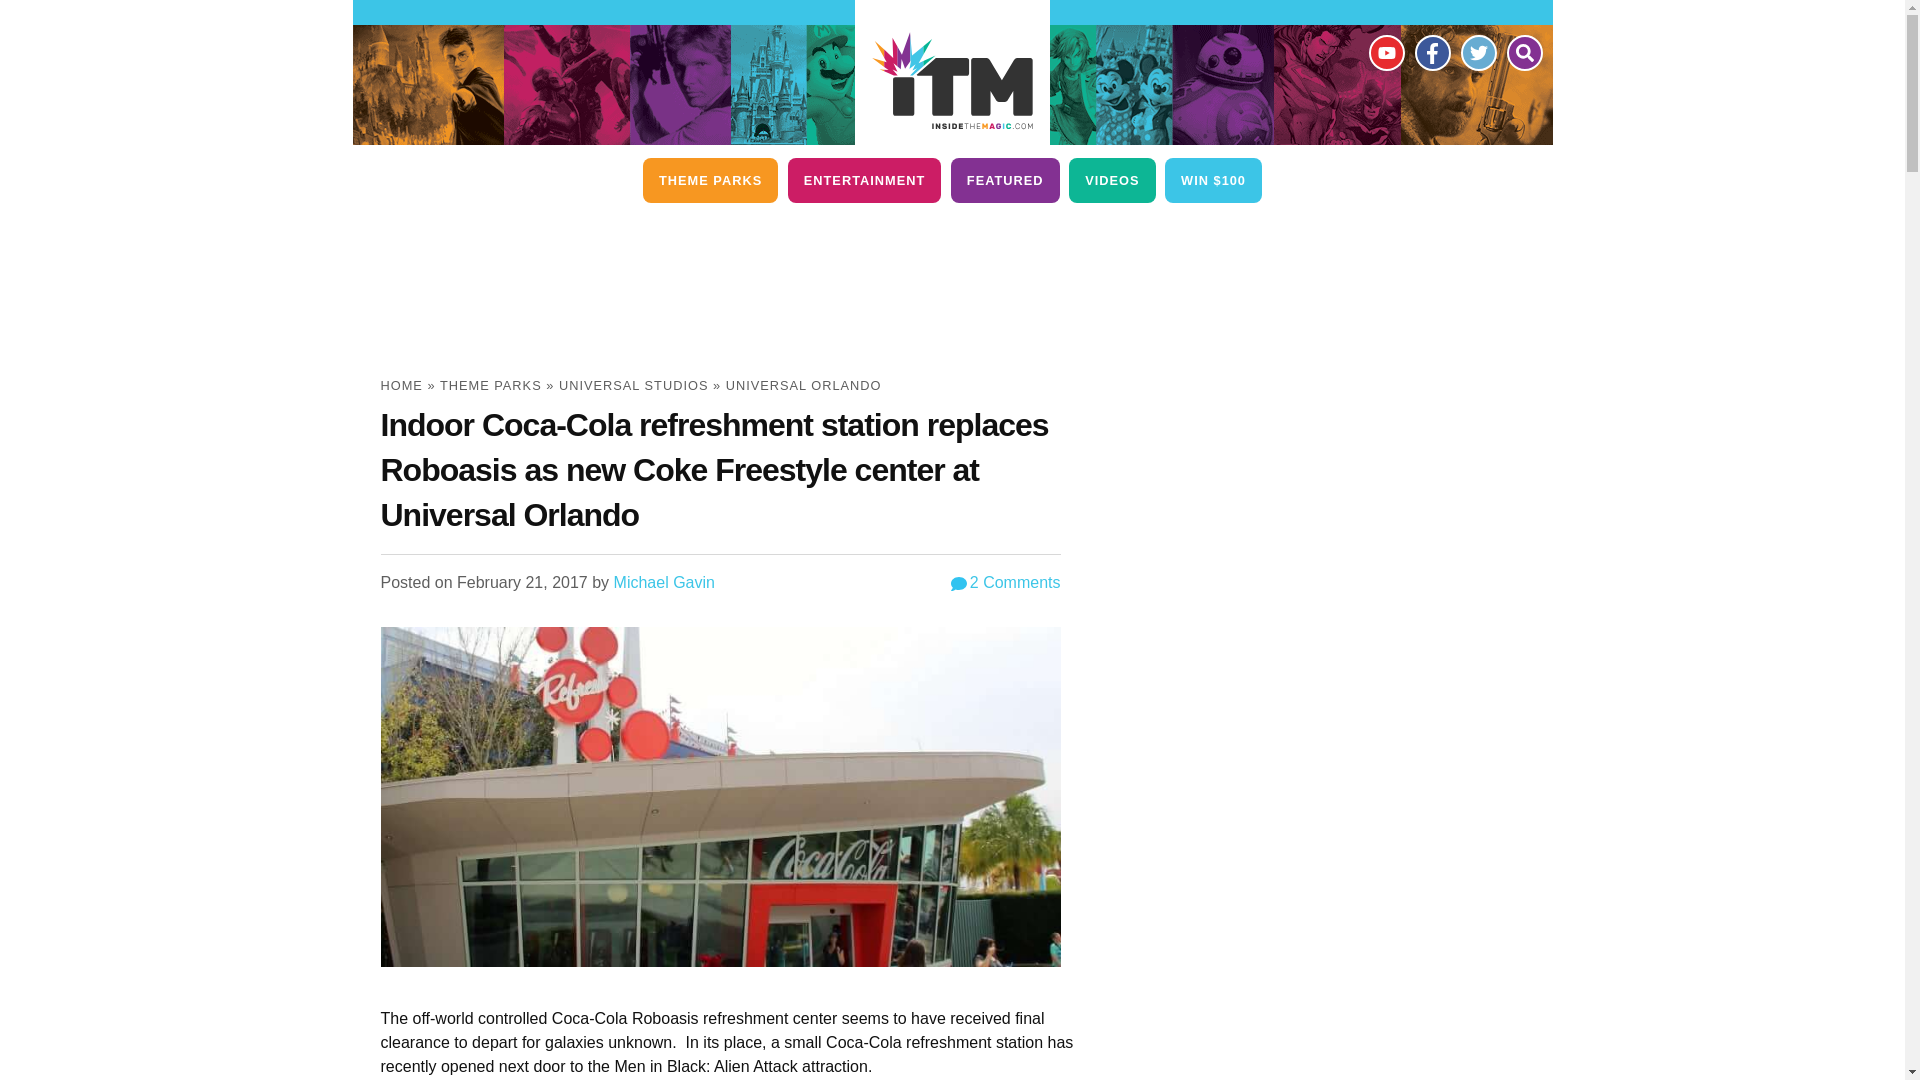 This screenshot has height=1080, width=1920. What do you see at coordinates (1004, 180) in the screenshot?
I see `FEATURED` at bounding box center [1004, 180].